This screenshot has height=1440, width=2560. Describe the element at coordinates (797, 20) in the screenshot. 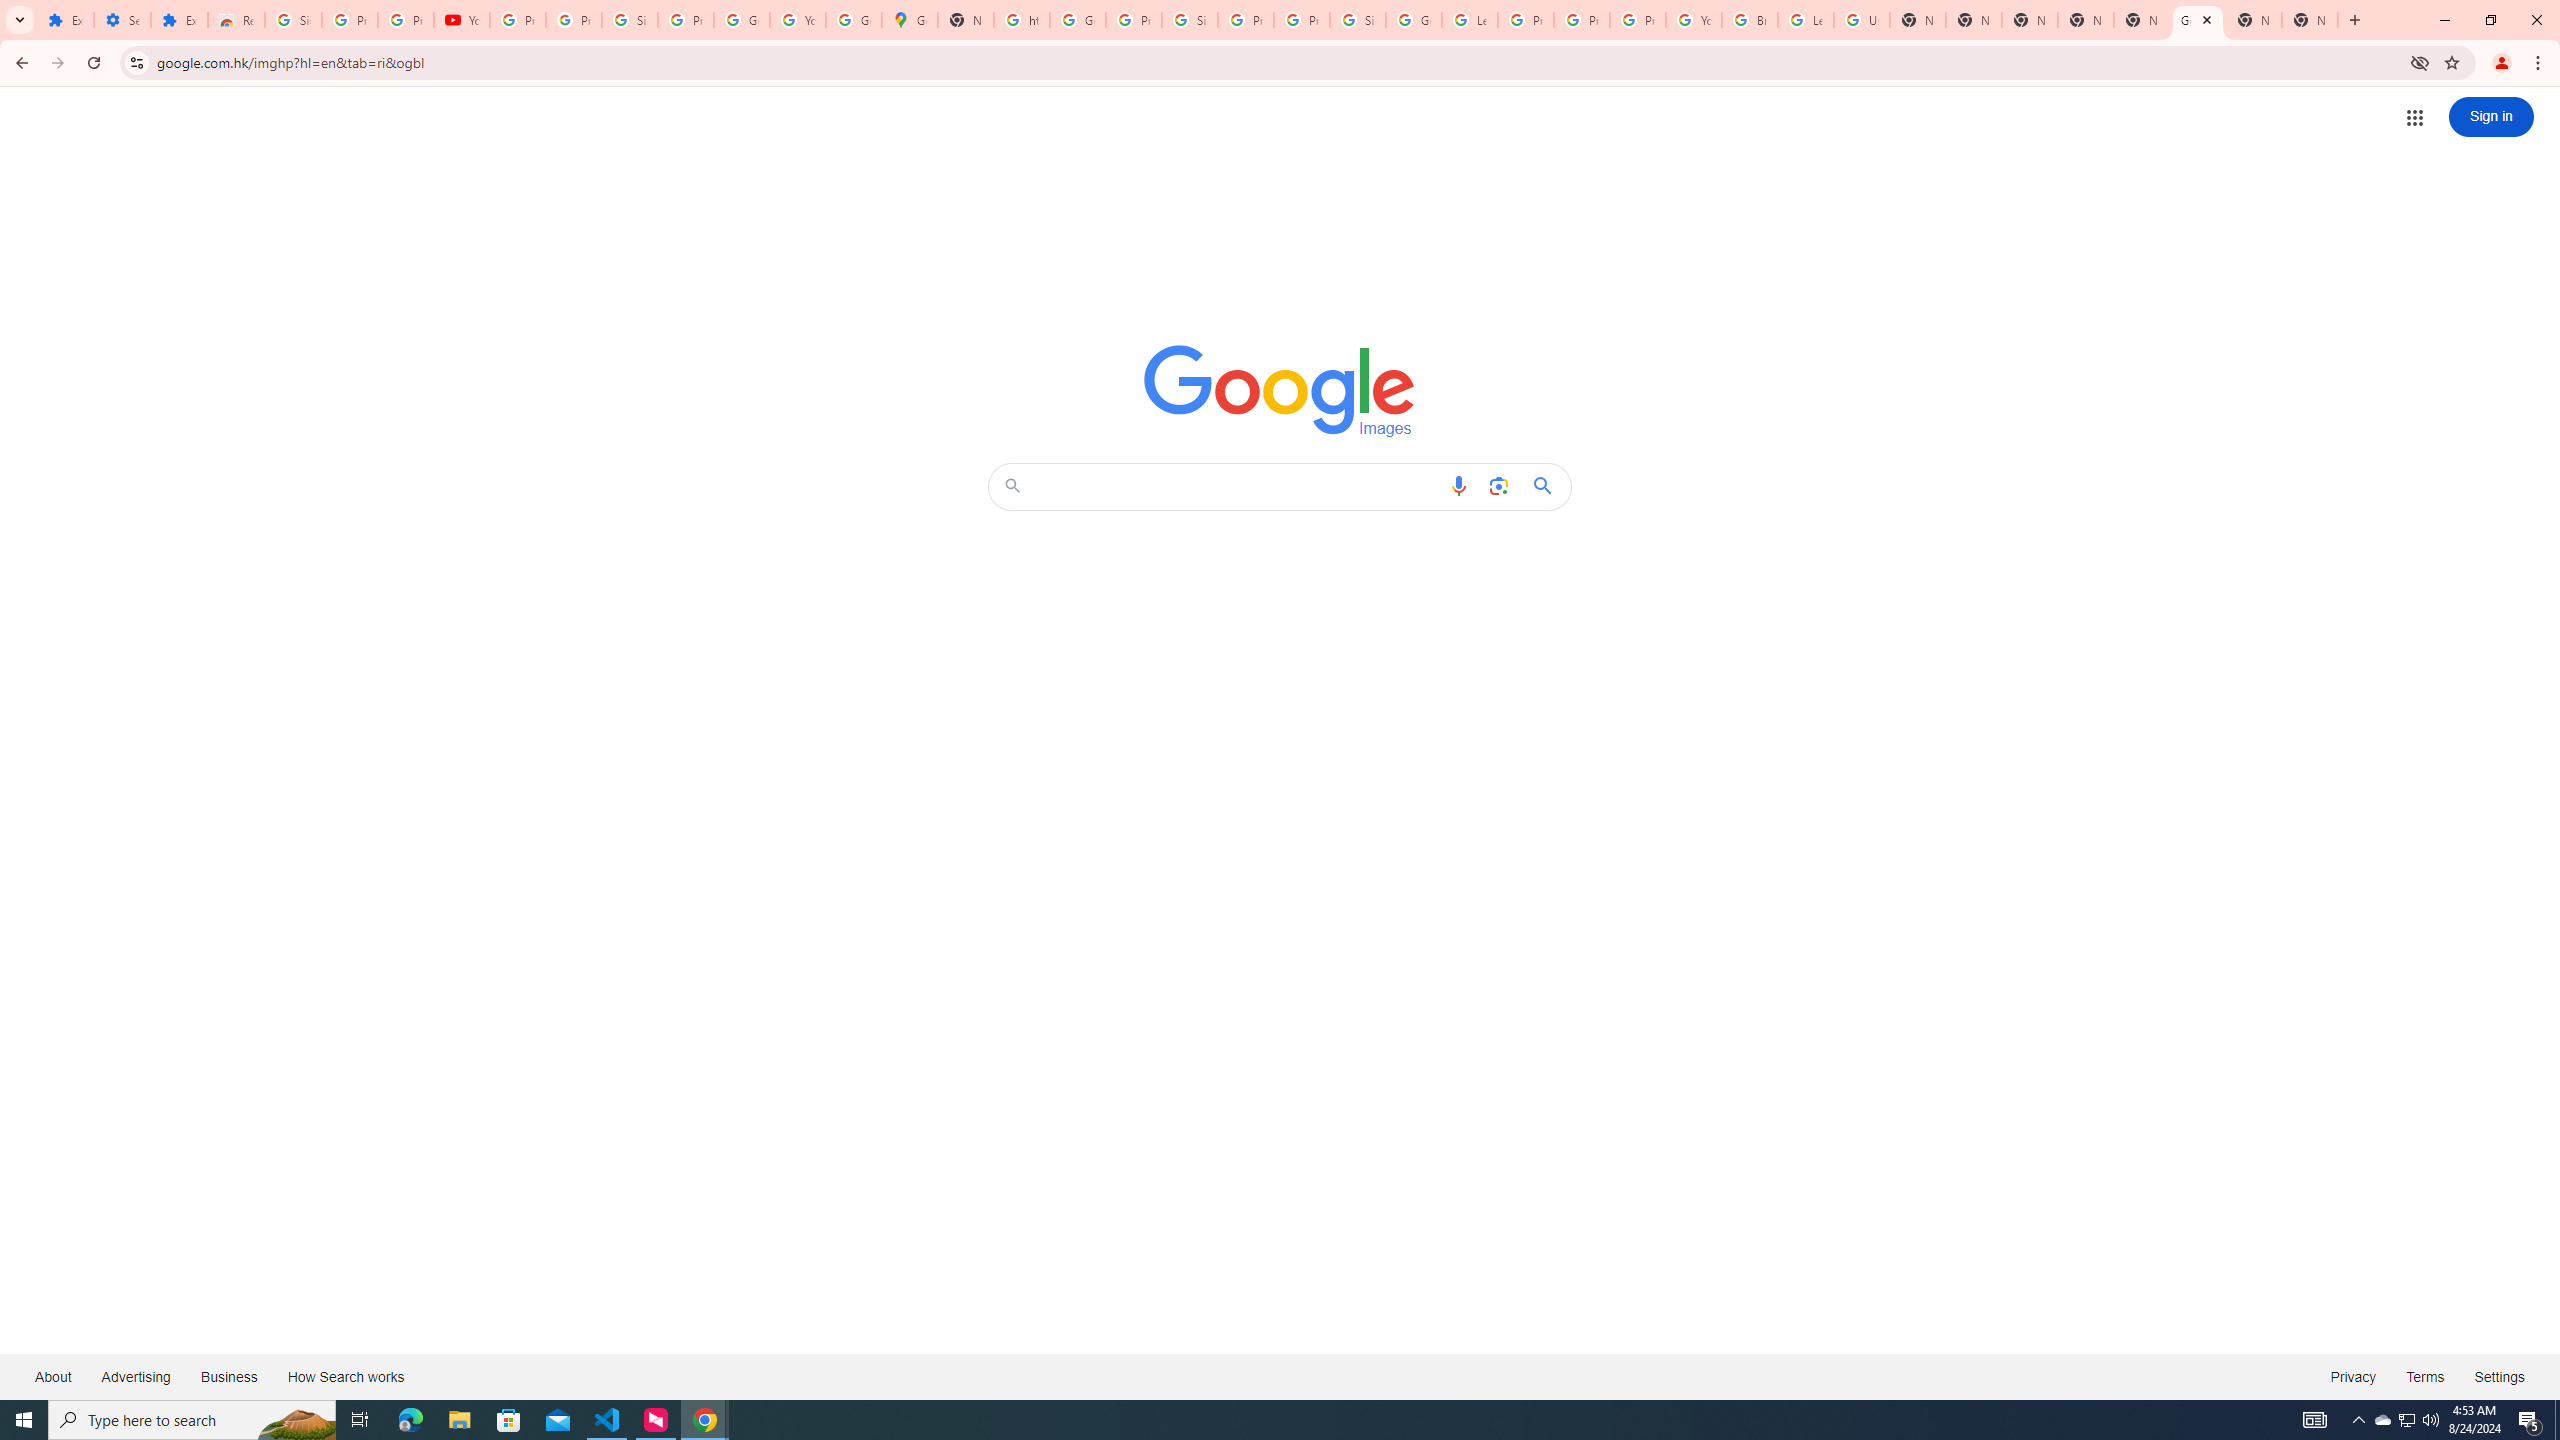

I see `YouTube` at that location.